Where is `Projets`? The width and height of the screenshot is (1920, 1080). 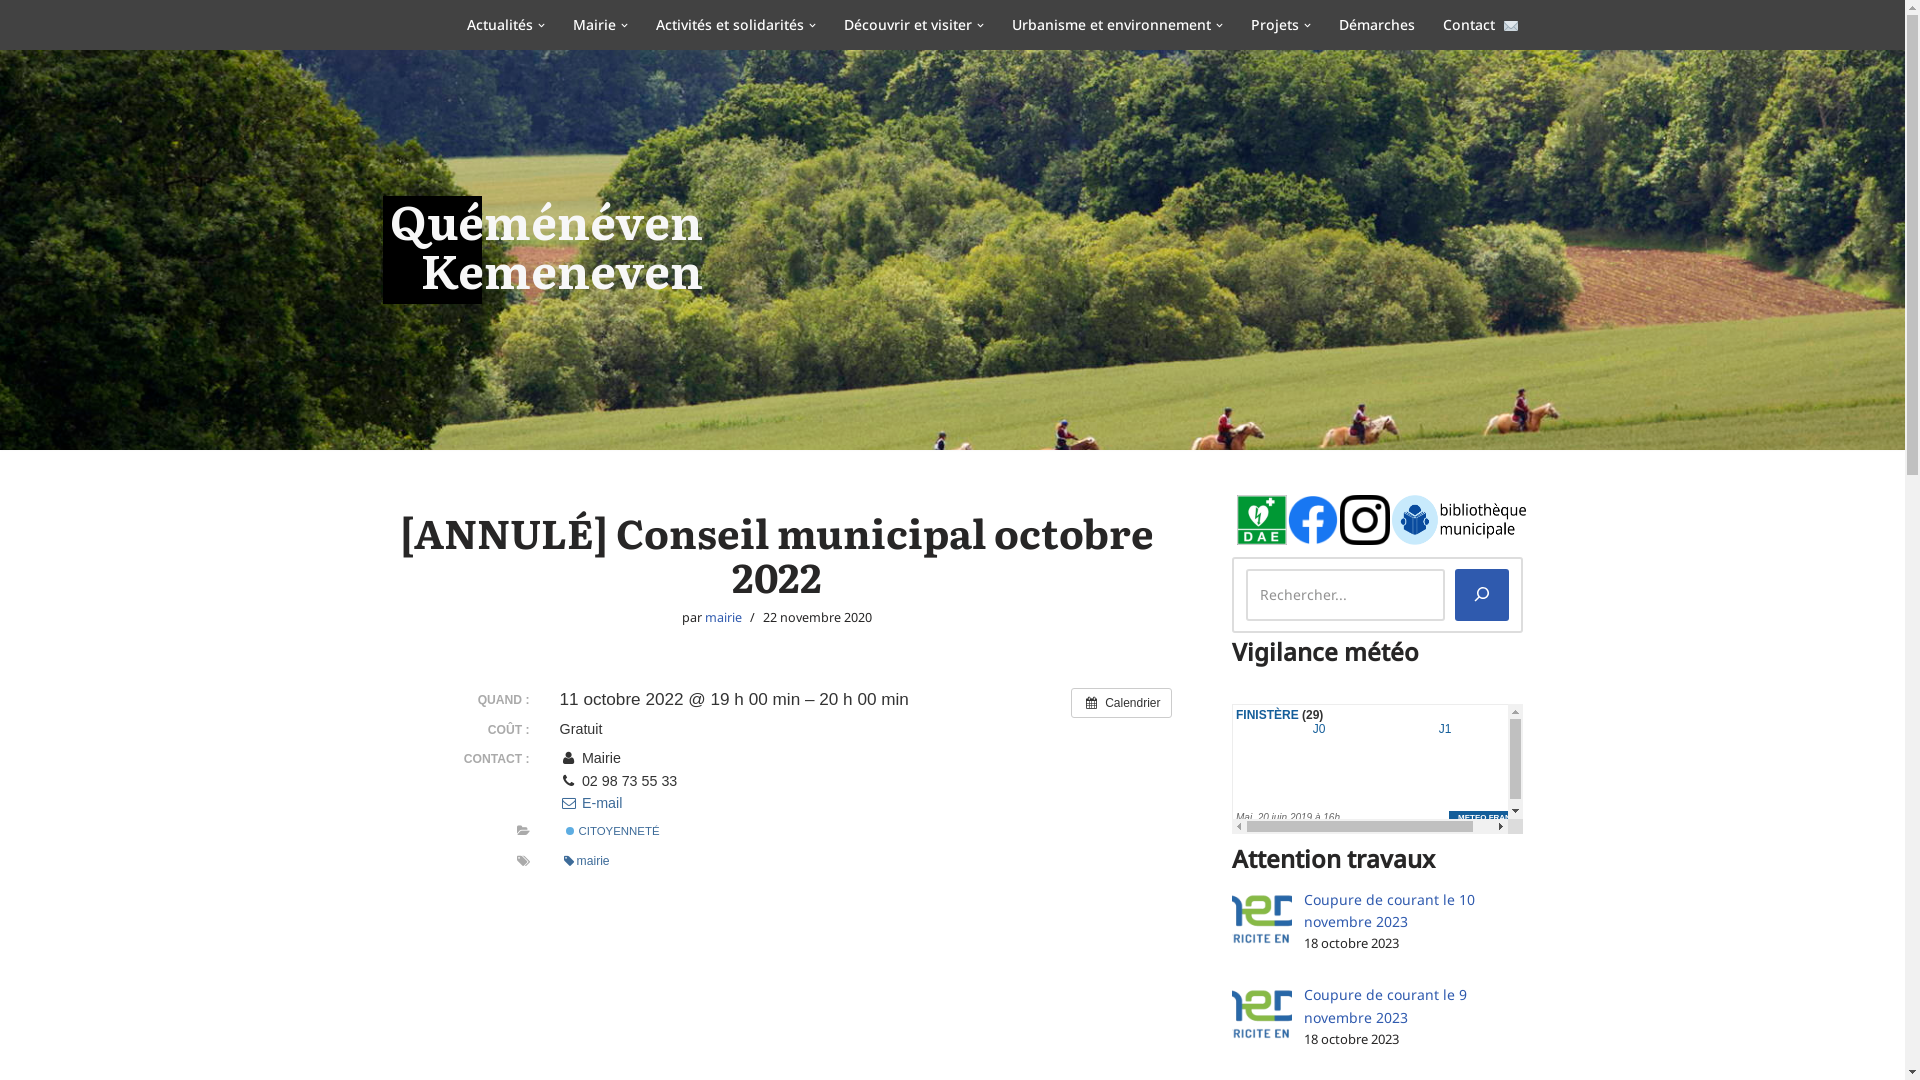 Projets is located at coordinates (1275, 24).